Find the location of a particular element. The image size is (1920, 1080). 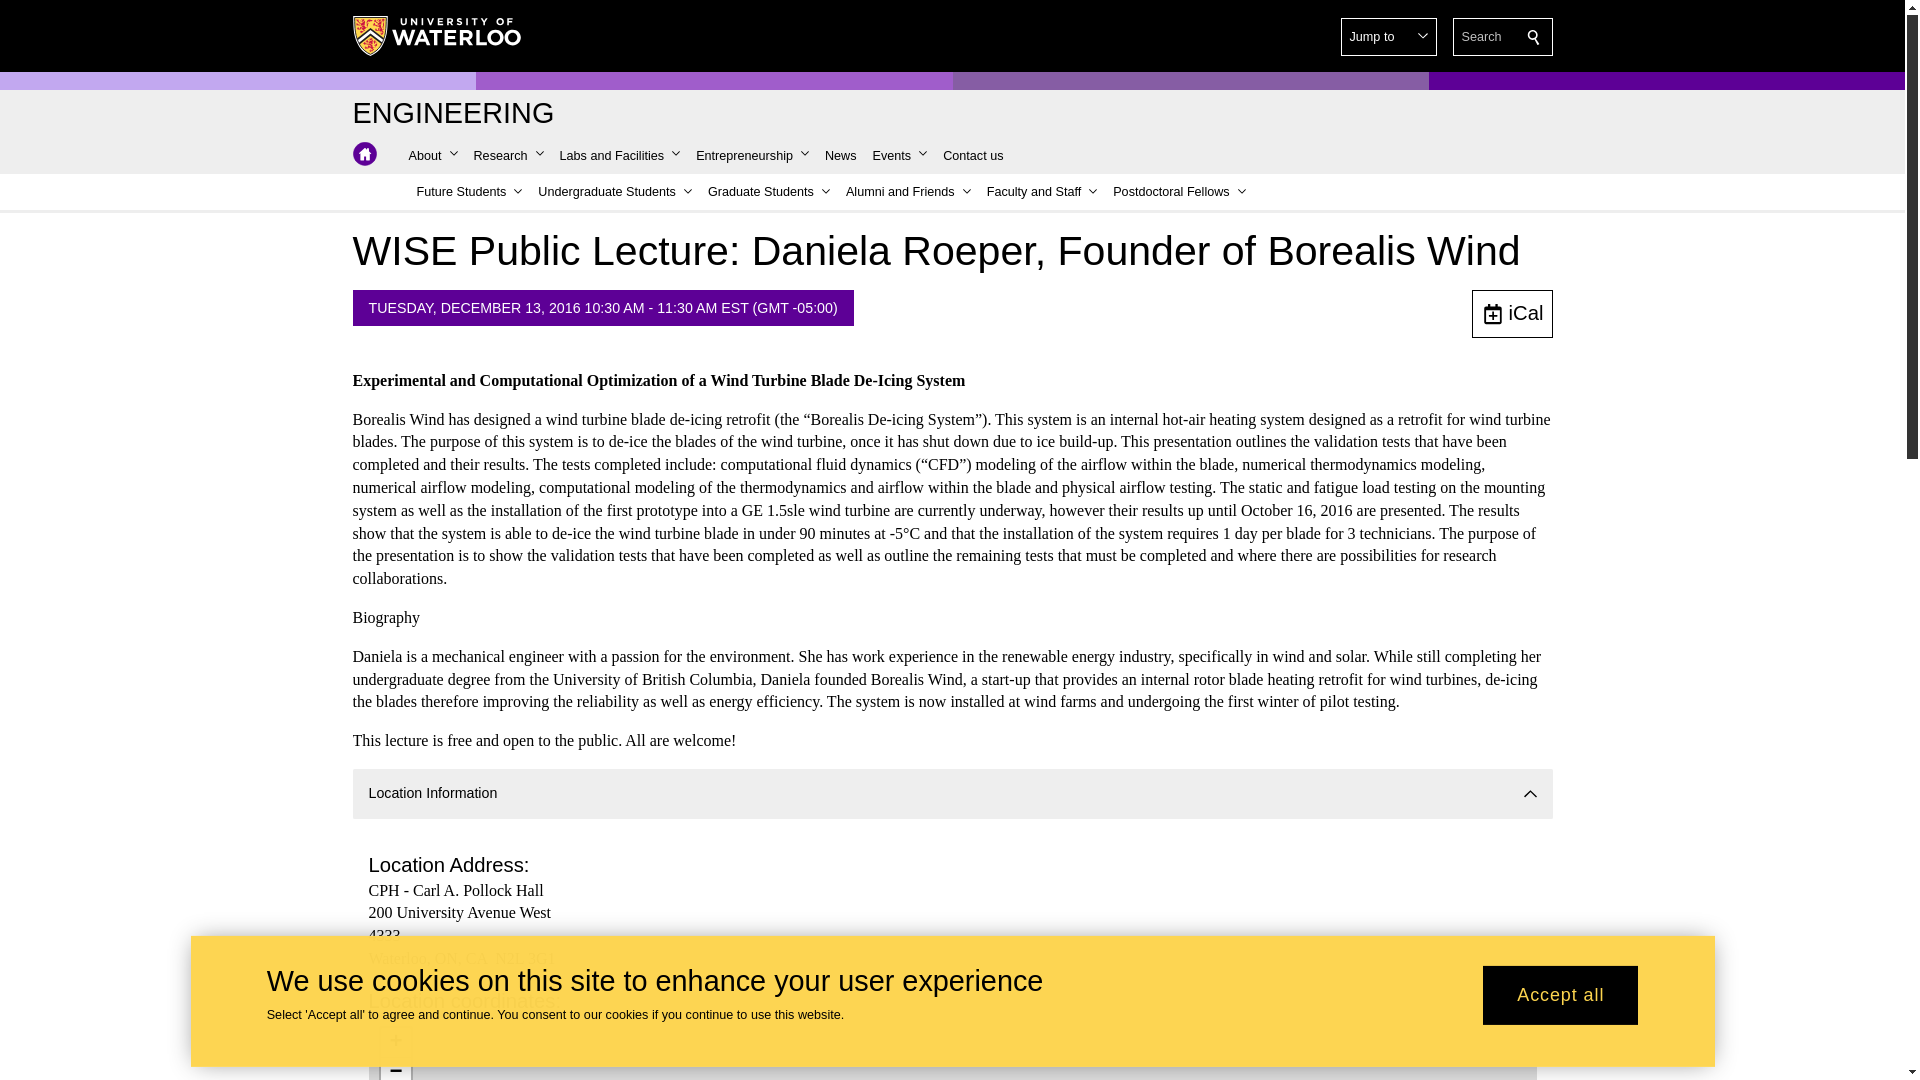

Engineering Home is located at coordinates (364, 154).